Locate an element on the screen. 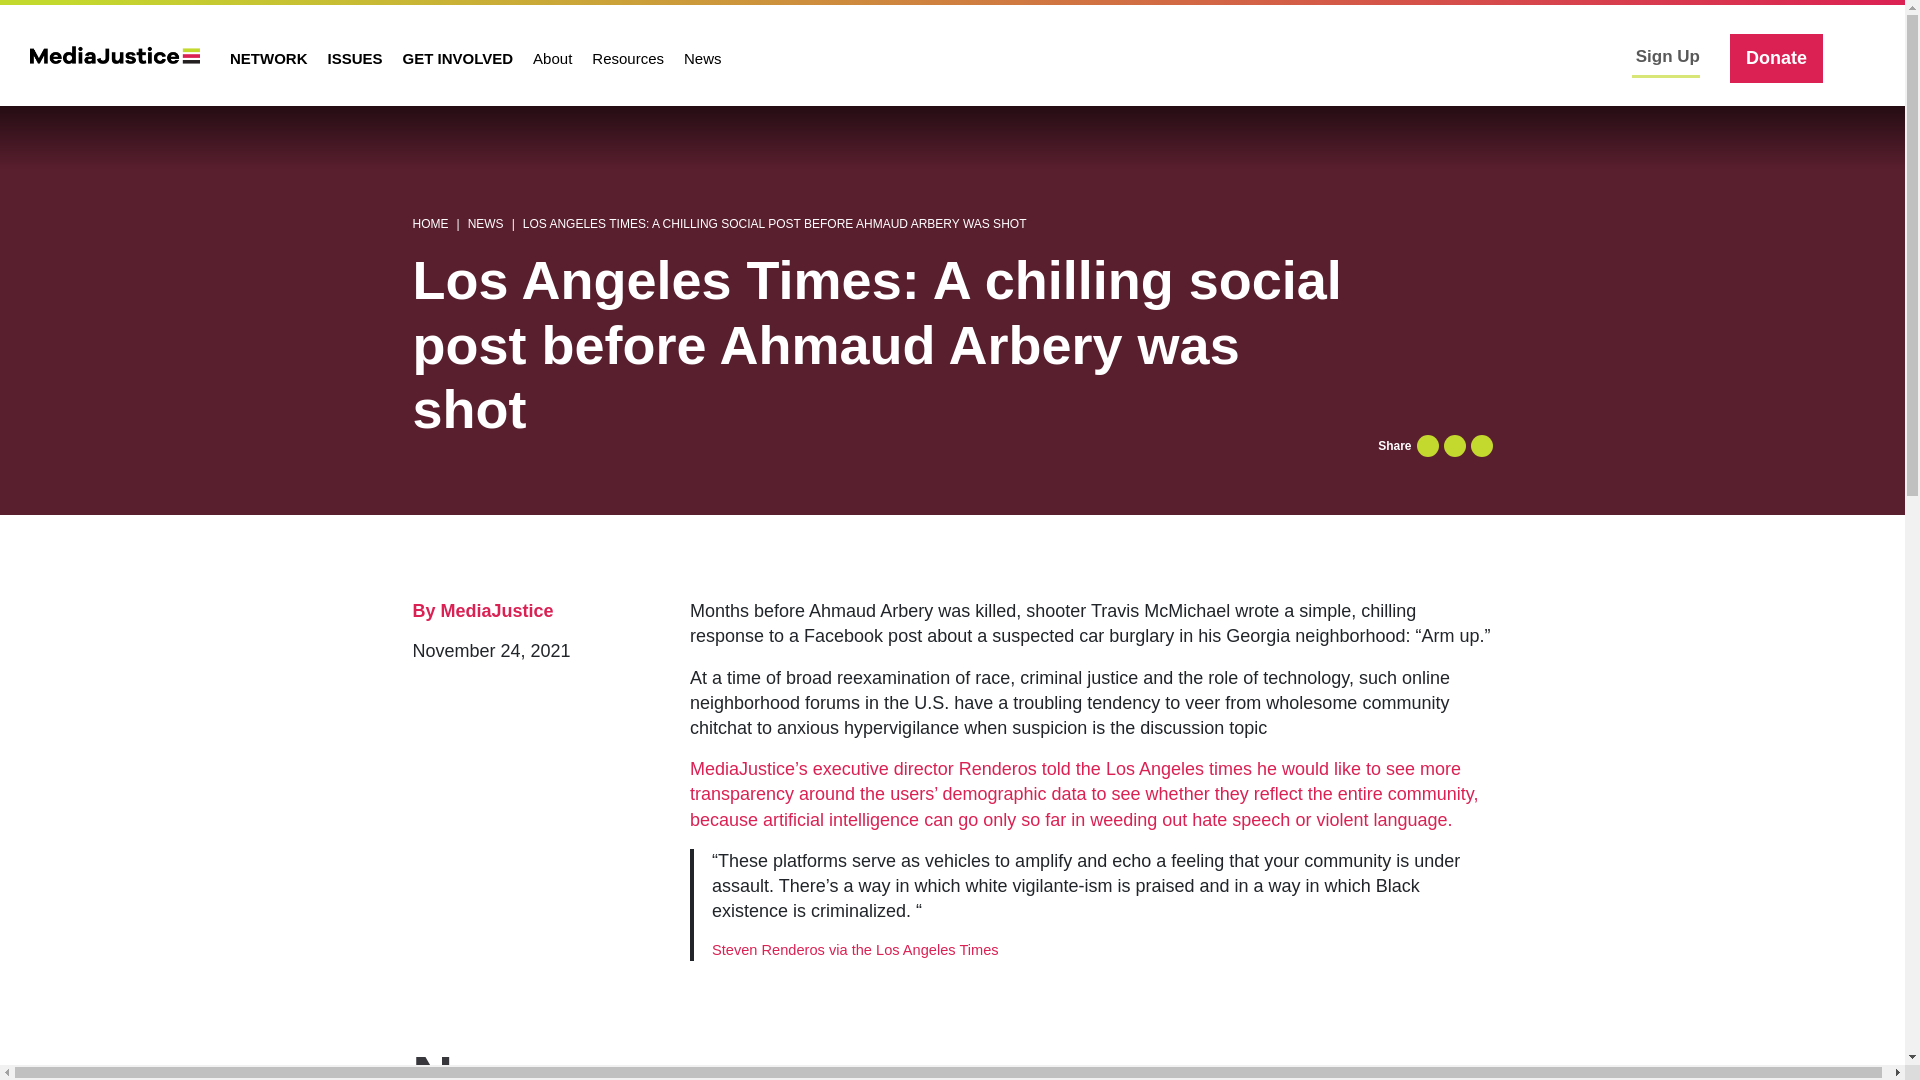 The image size is (1920, 1080). Tweet is located at coordinates (1454, 446).